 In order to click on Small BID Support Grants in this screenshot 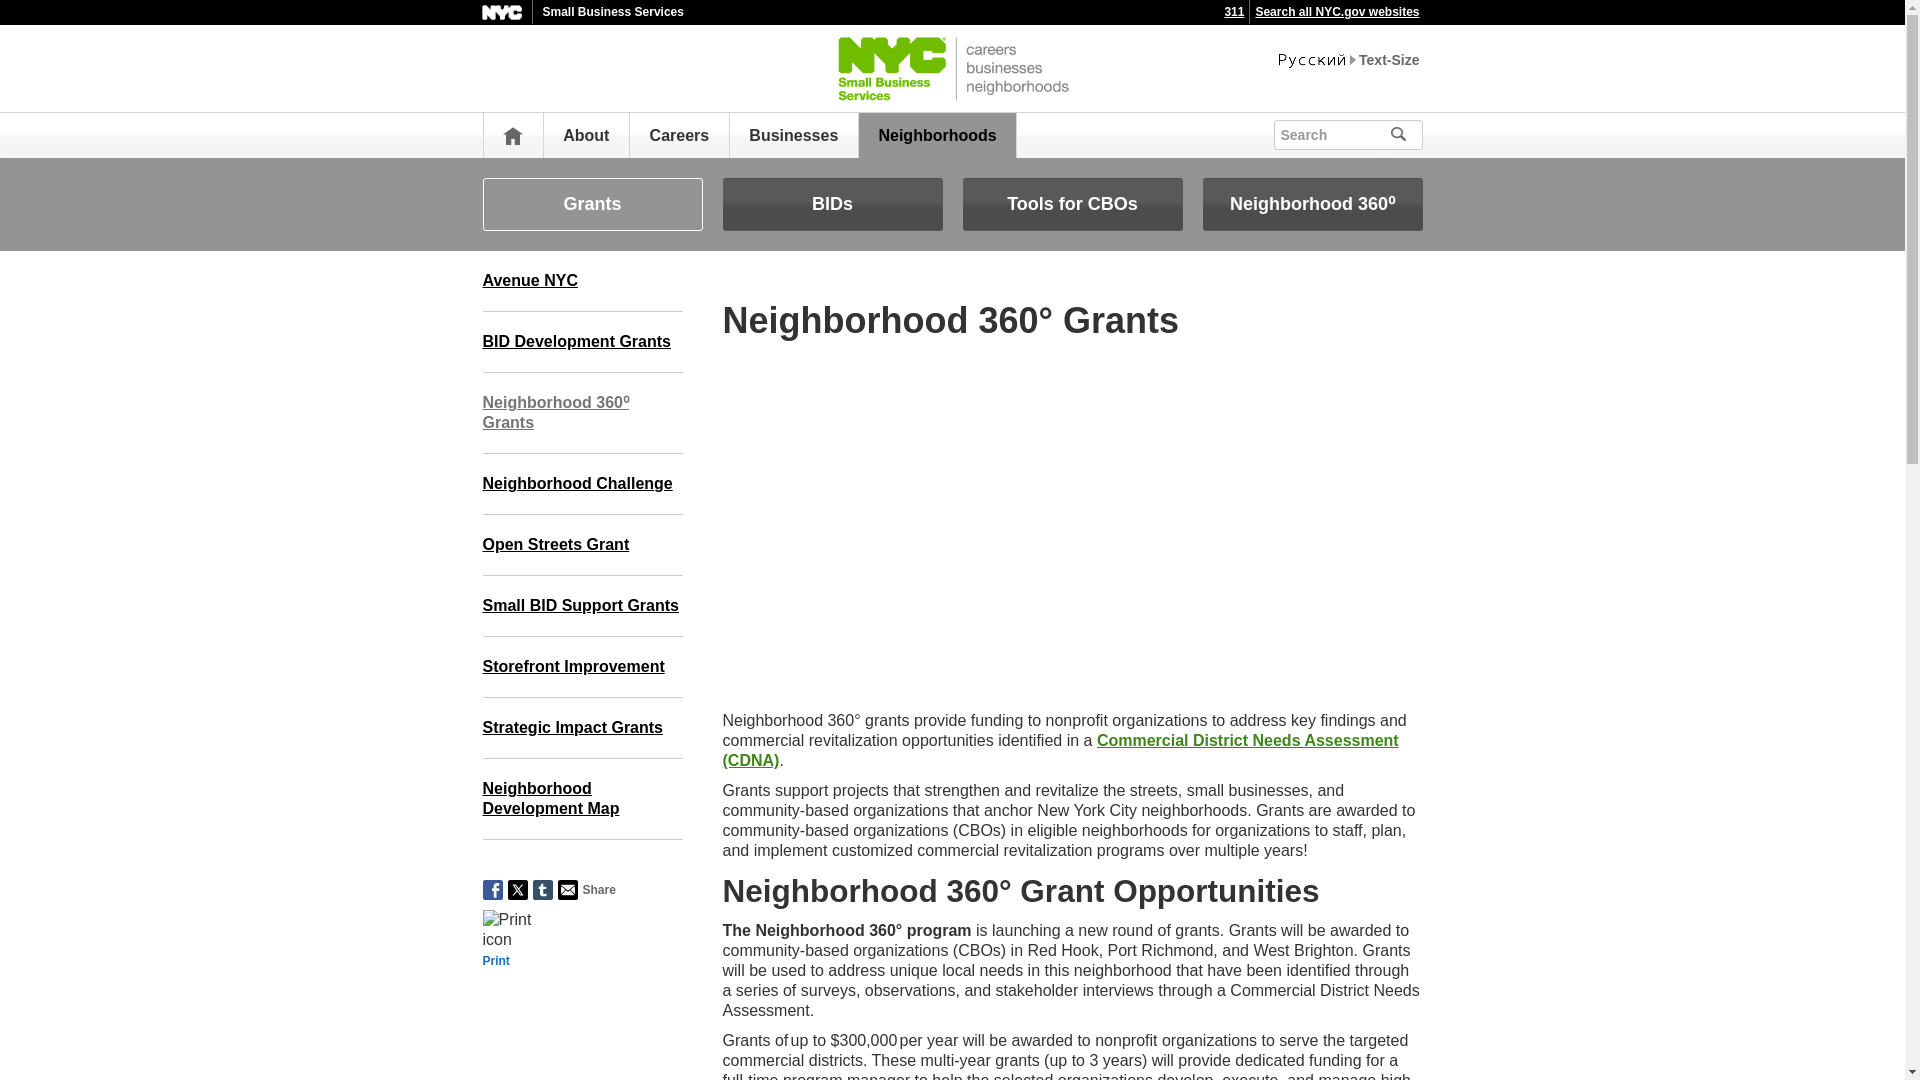, I will do `click(581, 606)`.